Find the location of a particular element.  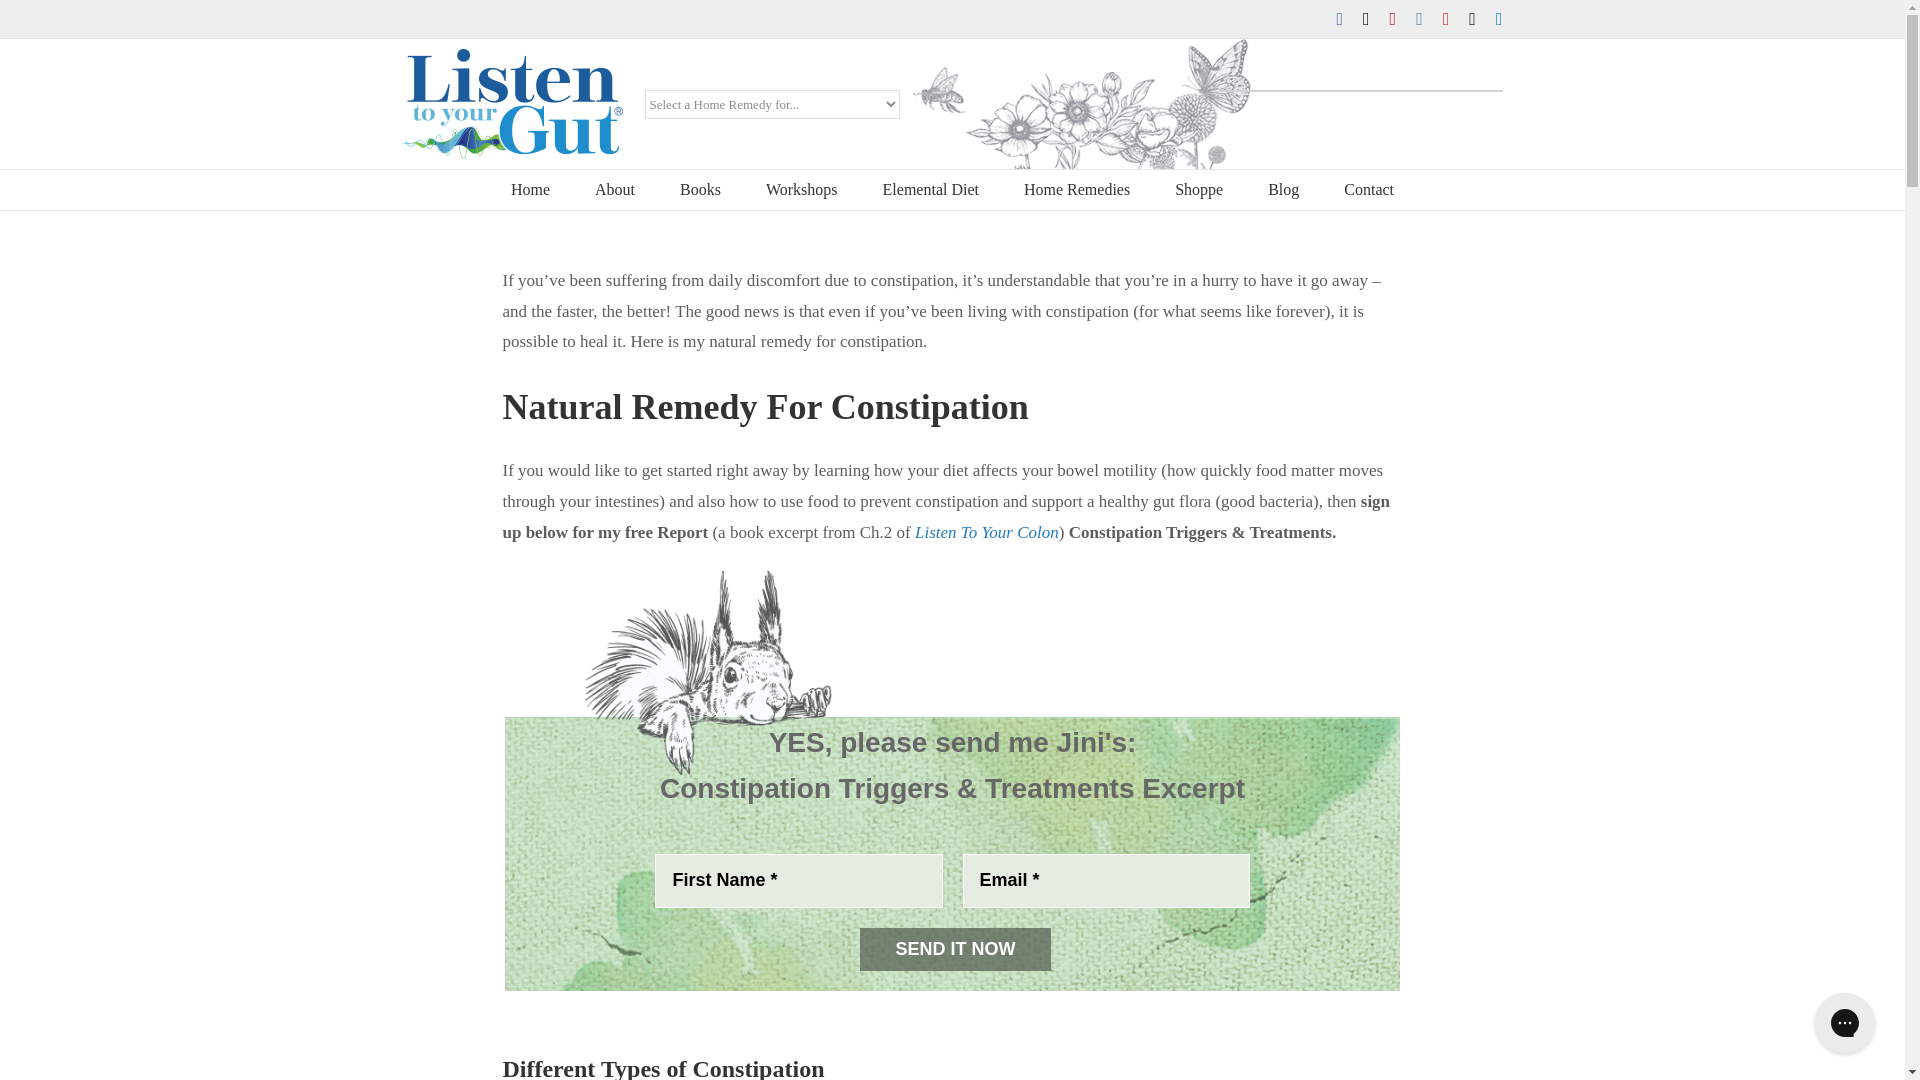

Workshops is located at coordinates (802, 189).